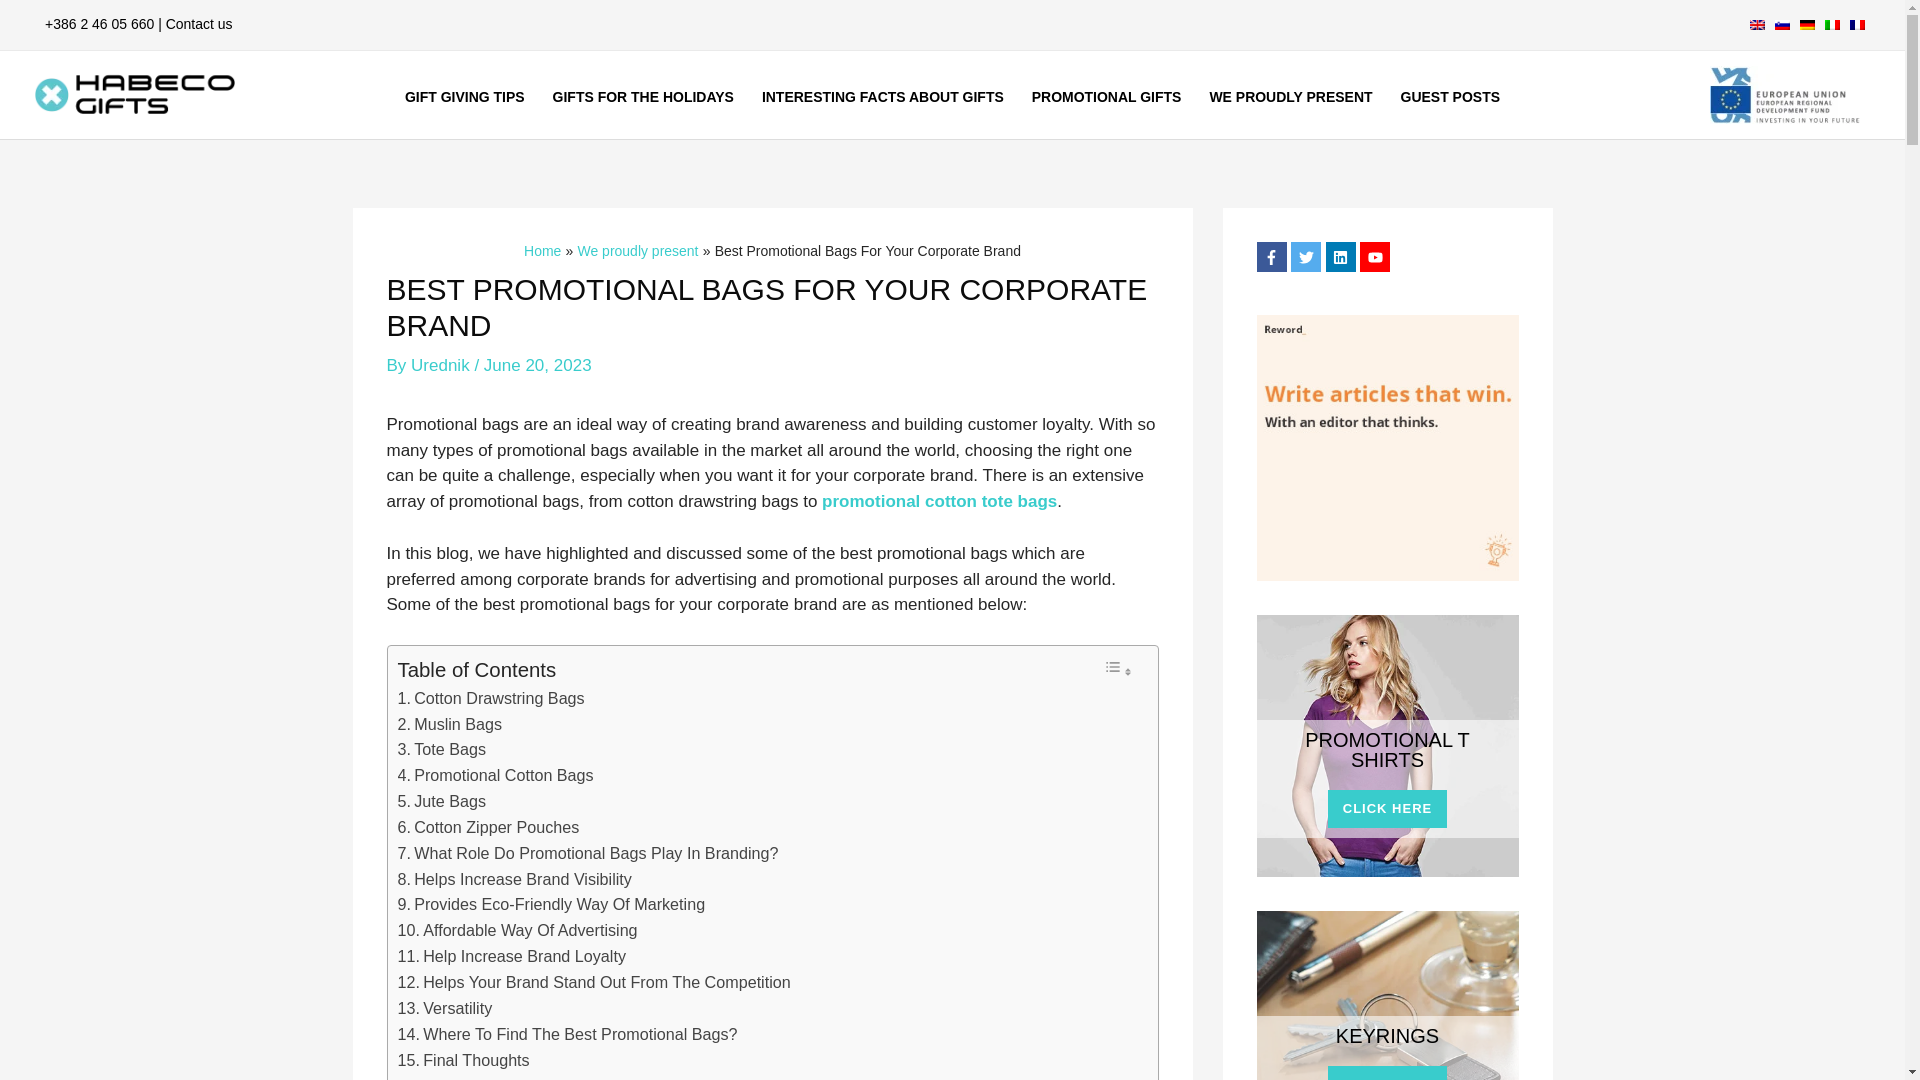 The height and width of the screenshot is (1080, 1920). What do you see at coordinates (567, 1034) in the screenshot?
I see `Where To Find The Best Promotional Bags?` at bounding box center [567, 1034].